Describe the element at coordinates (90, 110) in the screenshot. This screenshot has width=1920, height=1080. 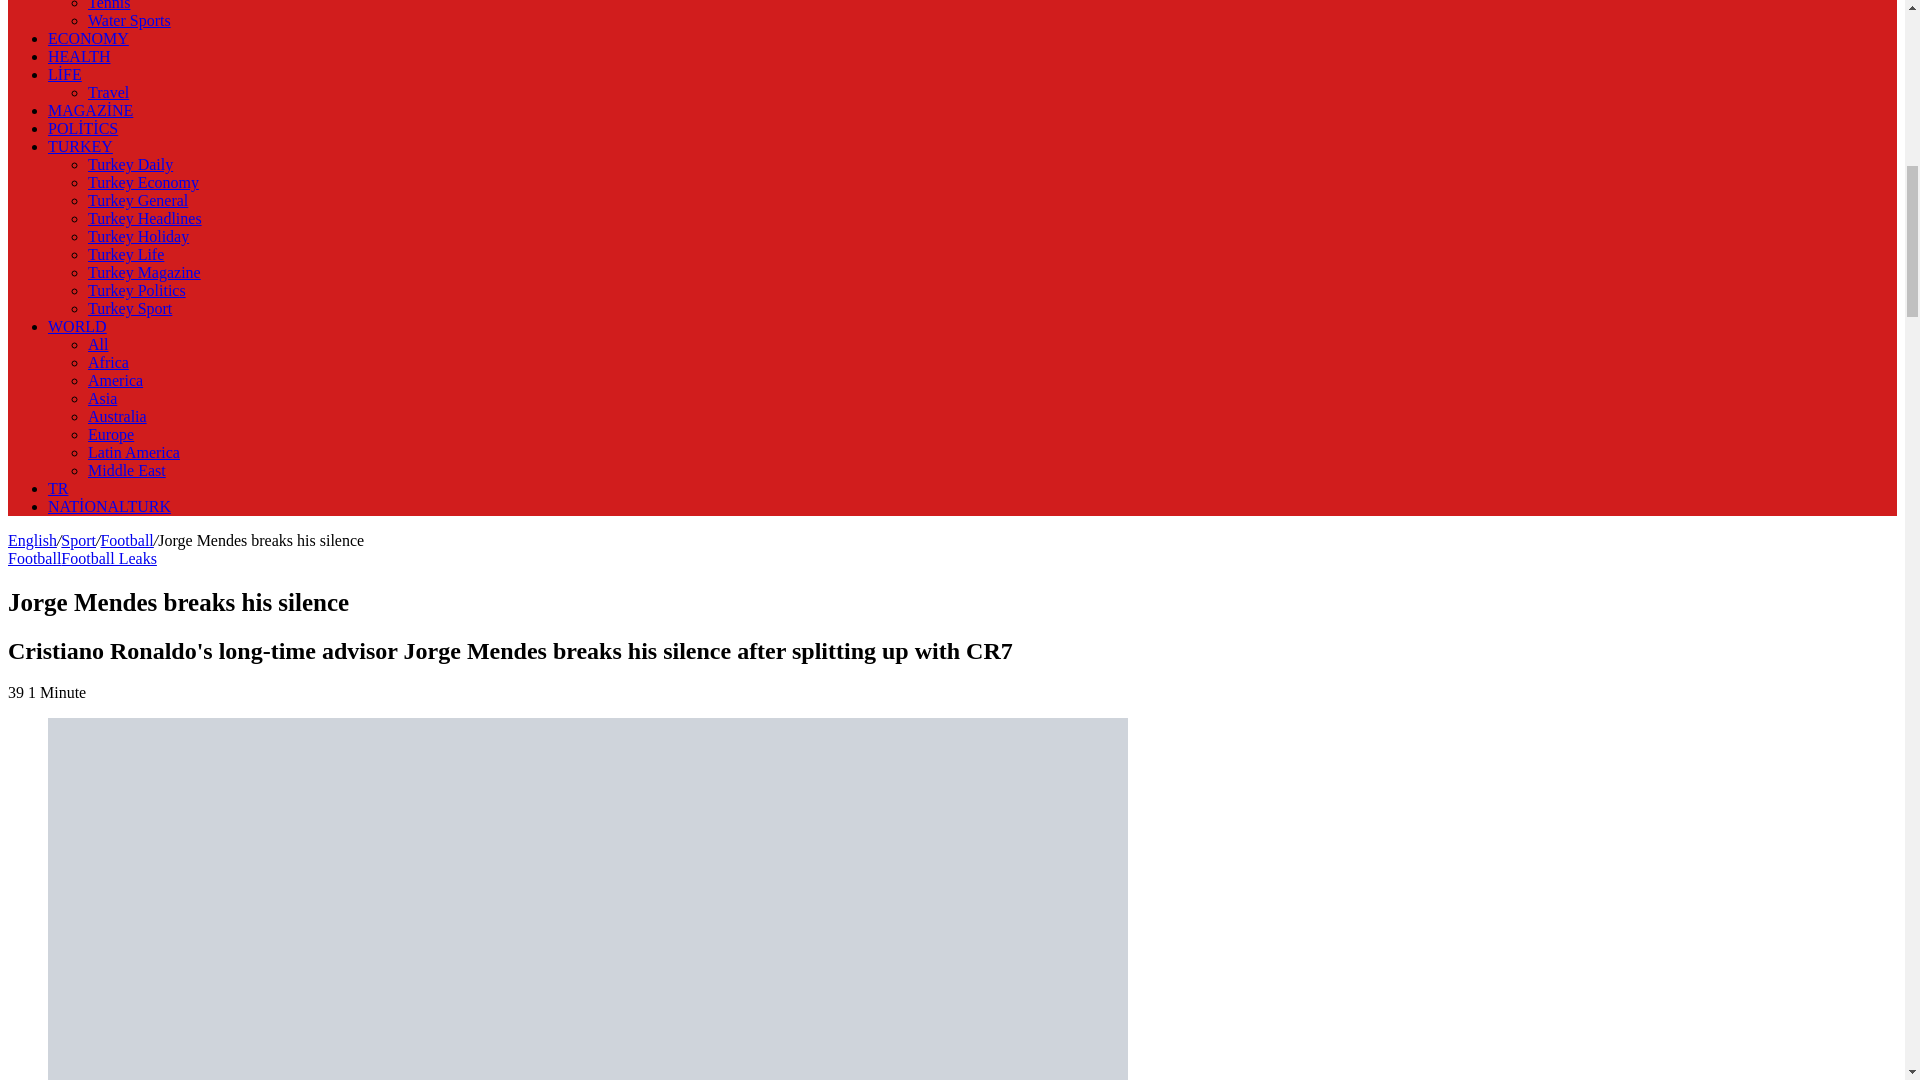
I see `MAGAZINE` at that location.